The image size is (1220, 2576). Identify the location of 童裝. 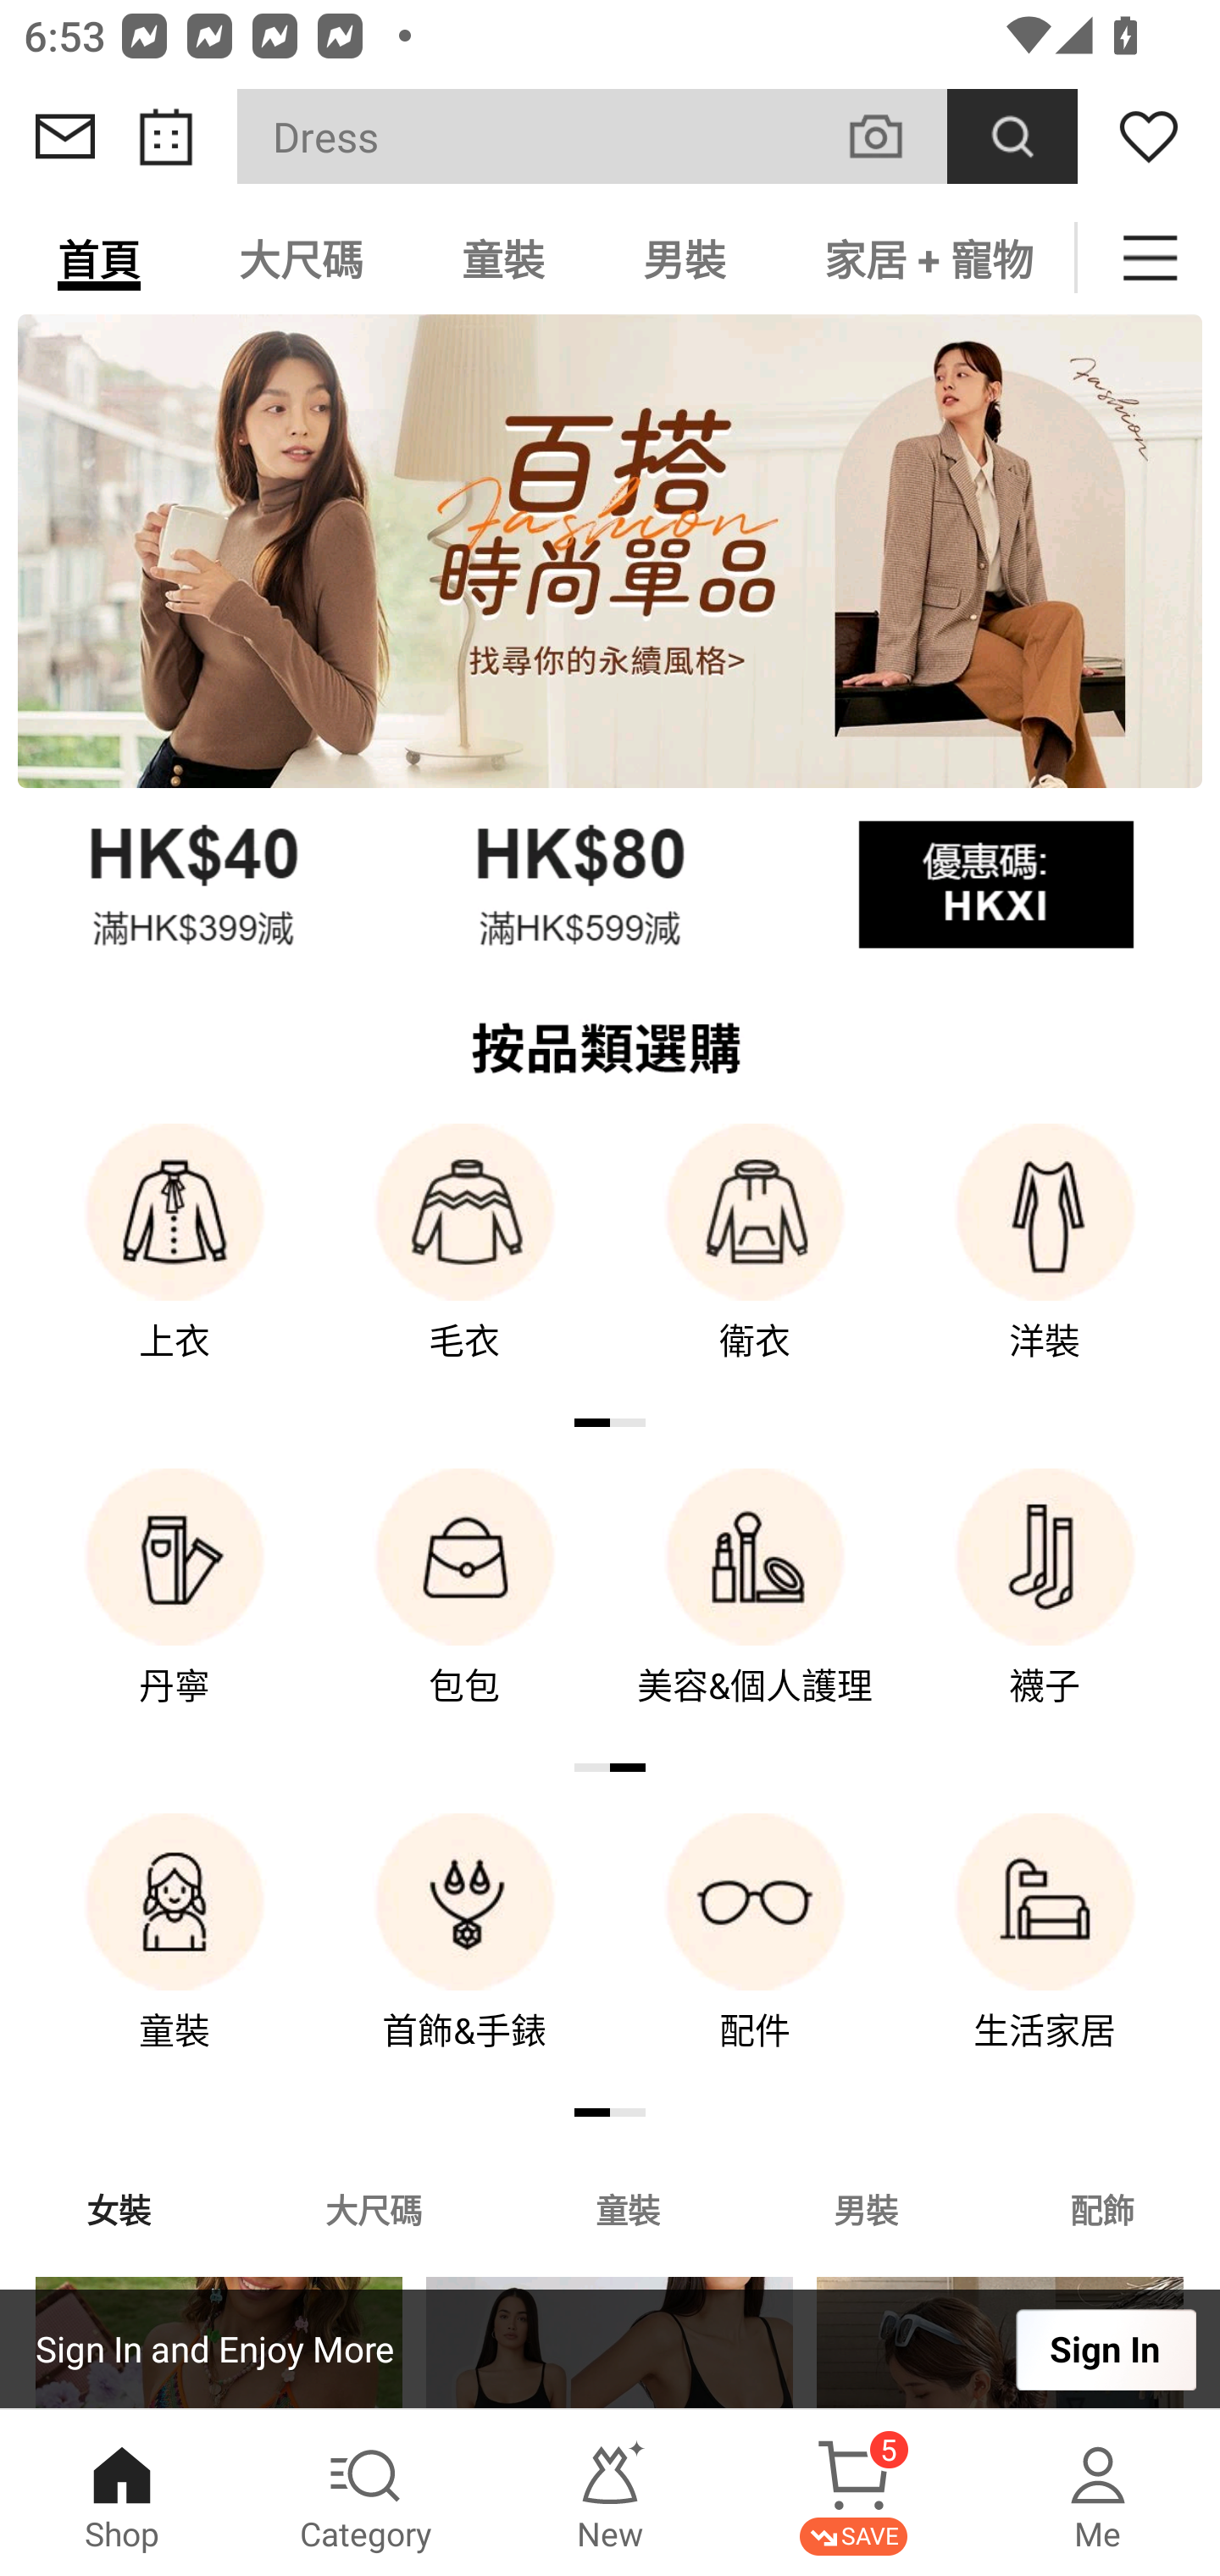
(503, 258).